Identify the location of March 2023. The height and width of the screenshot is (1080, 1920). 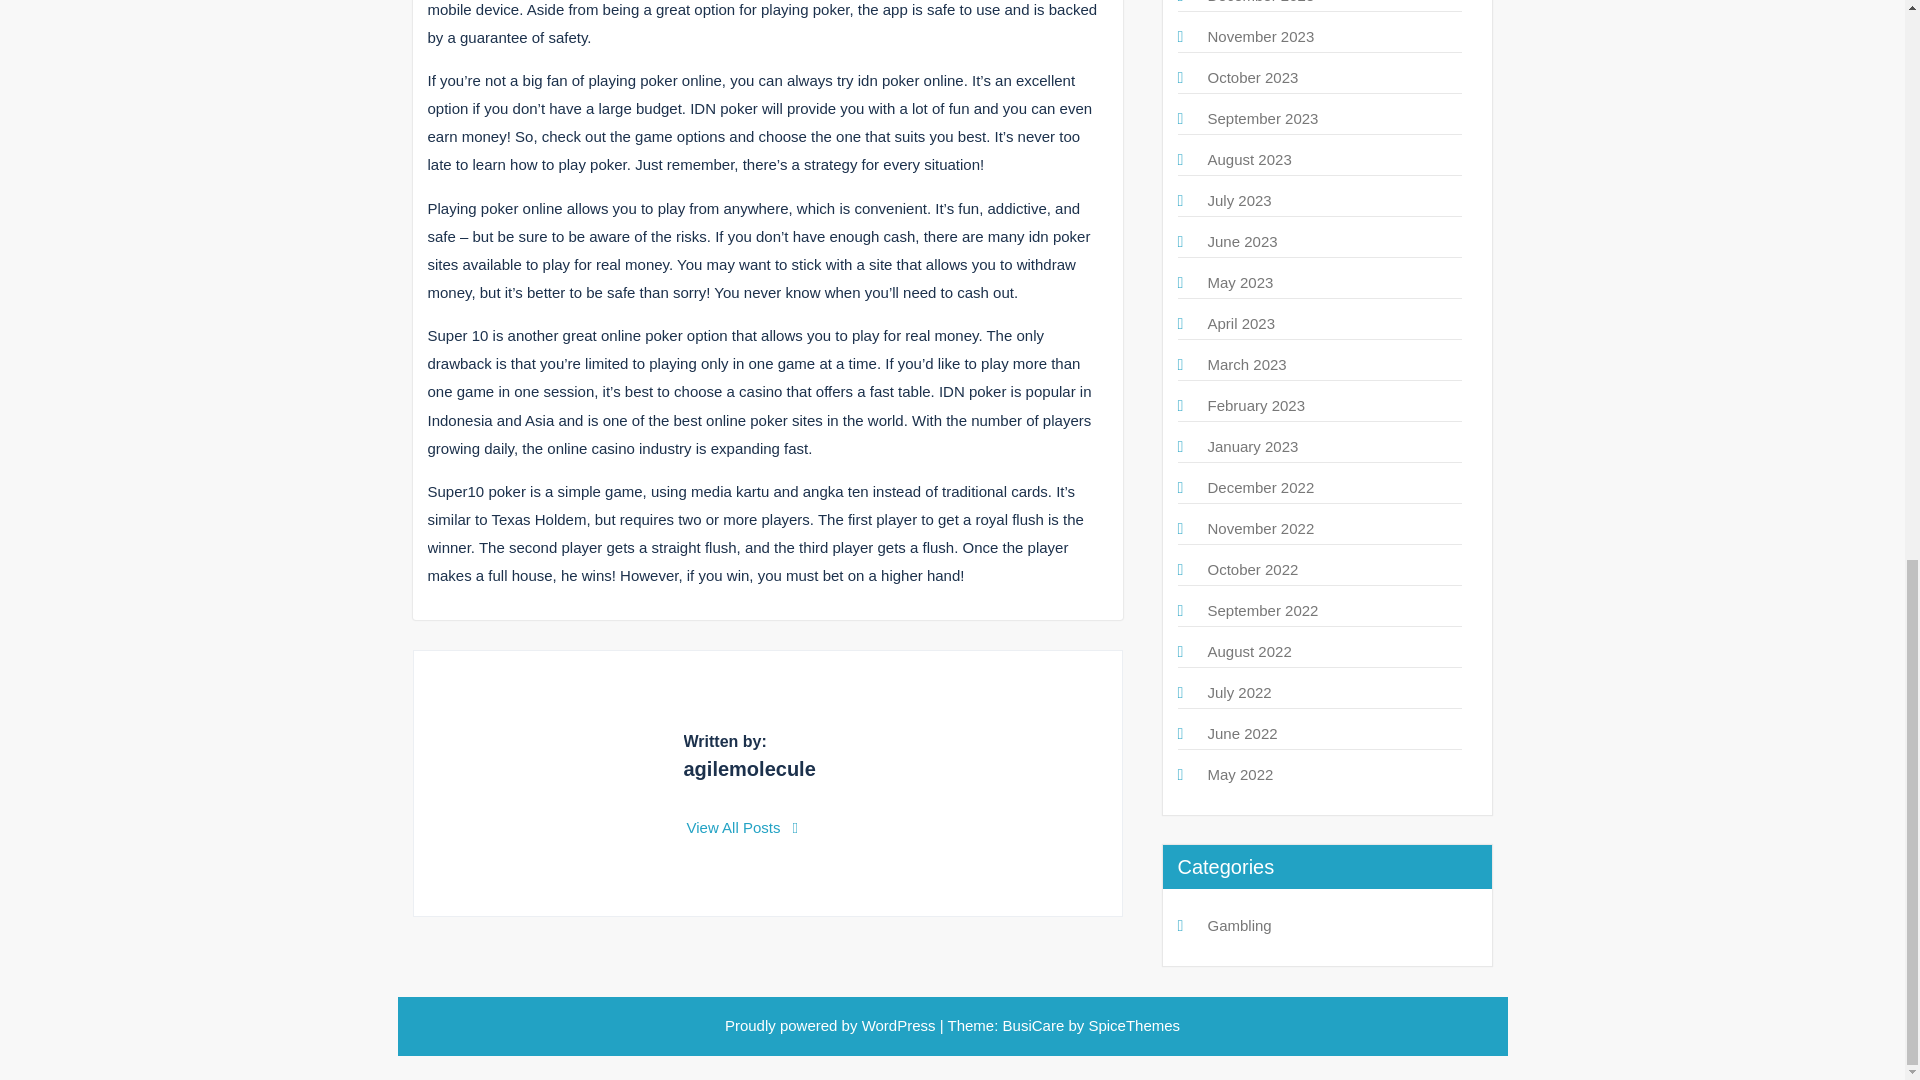
(1246, 364).